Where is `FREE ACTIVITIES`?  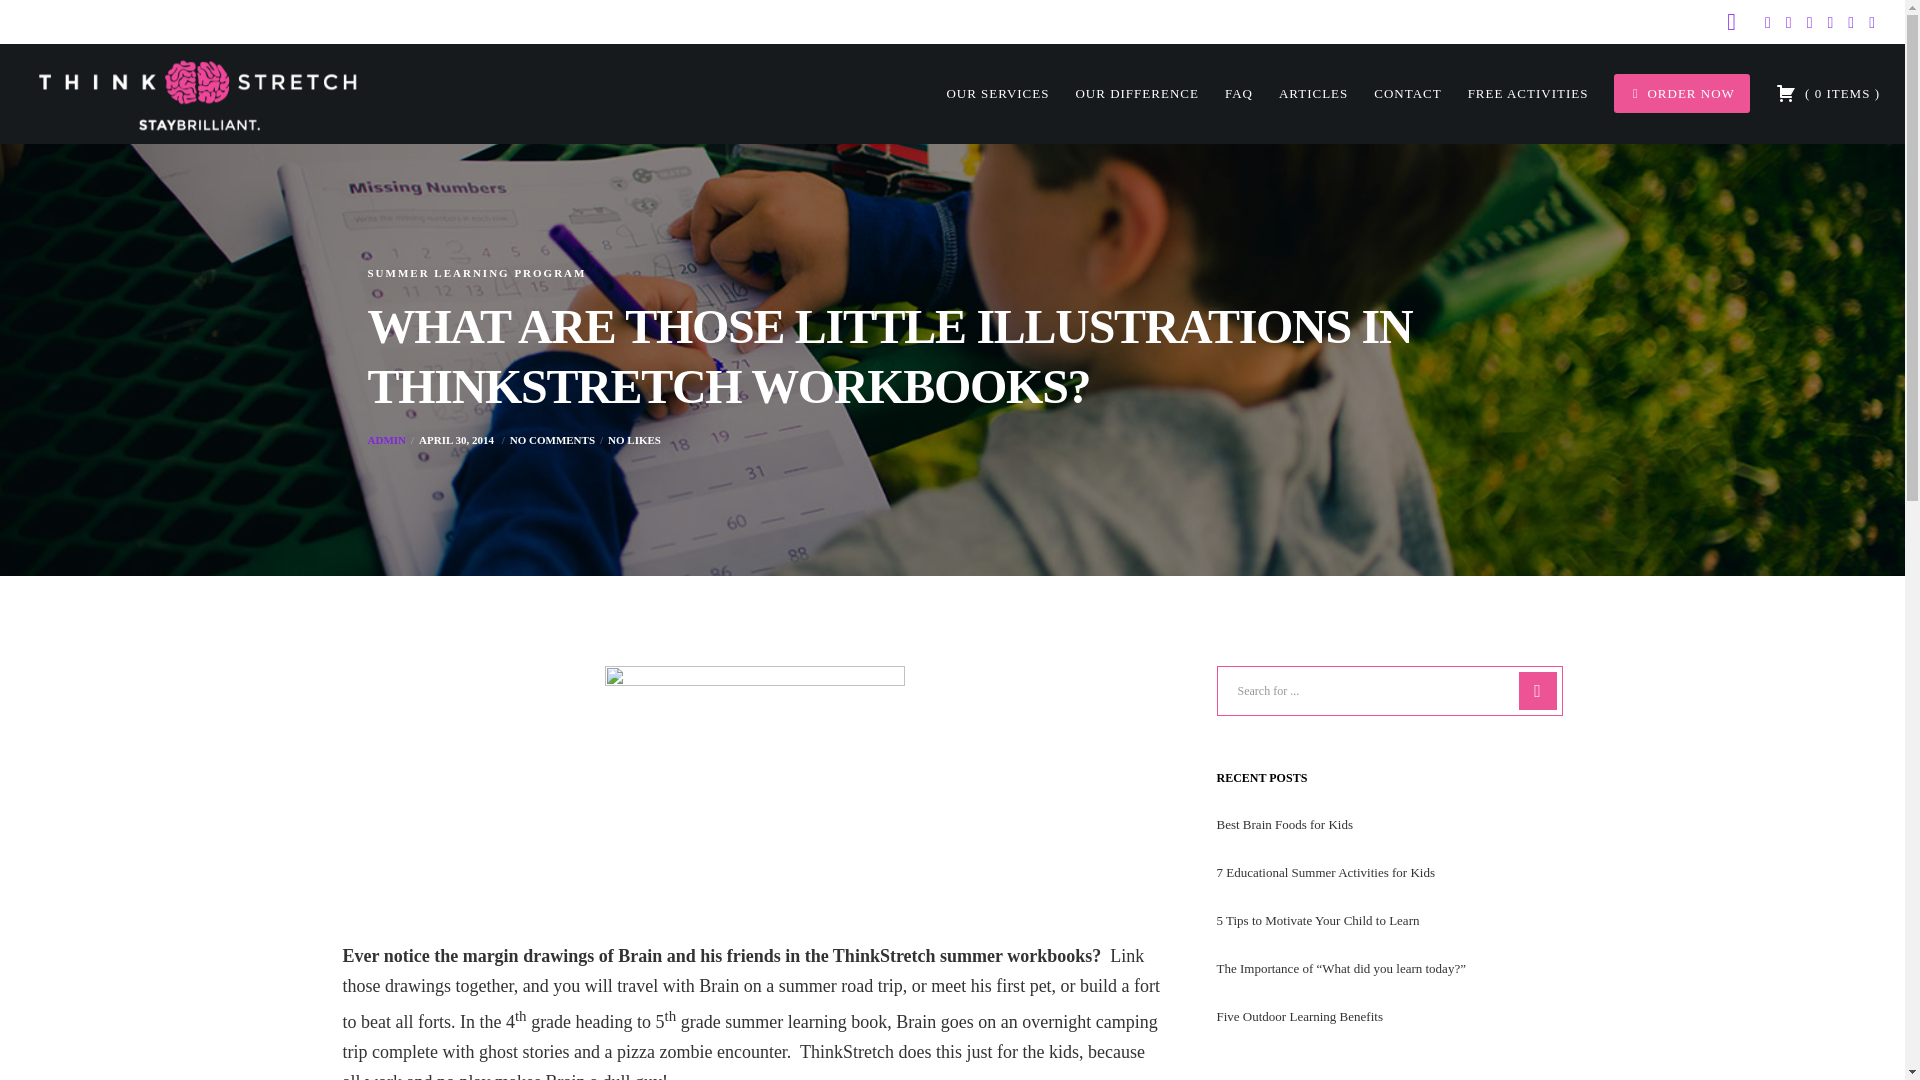 FREE ACTIVITIES is located at coordinates (1515, 94).